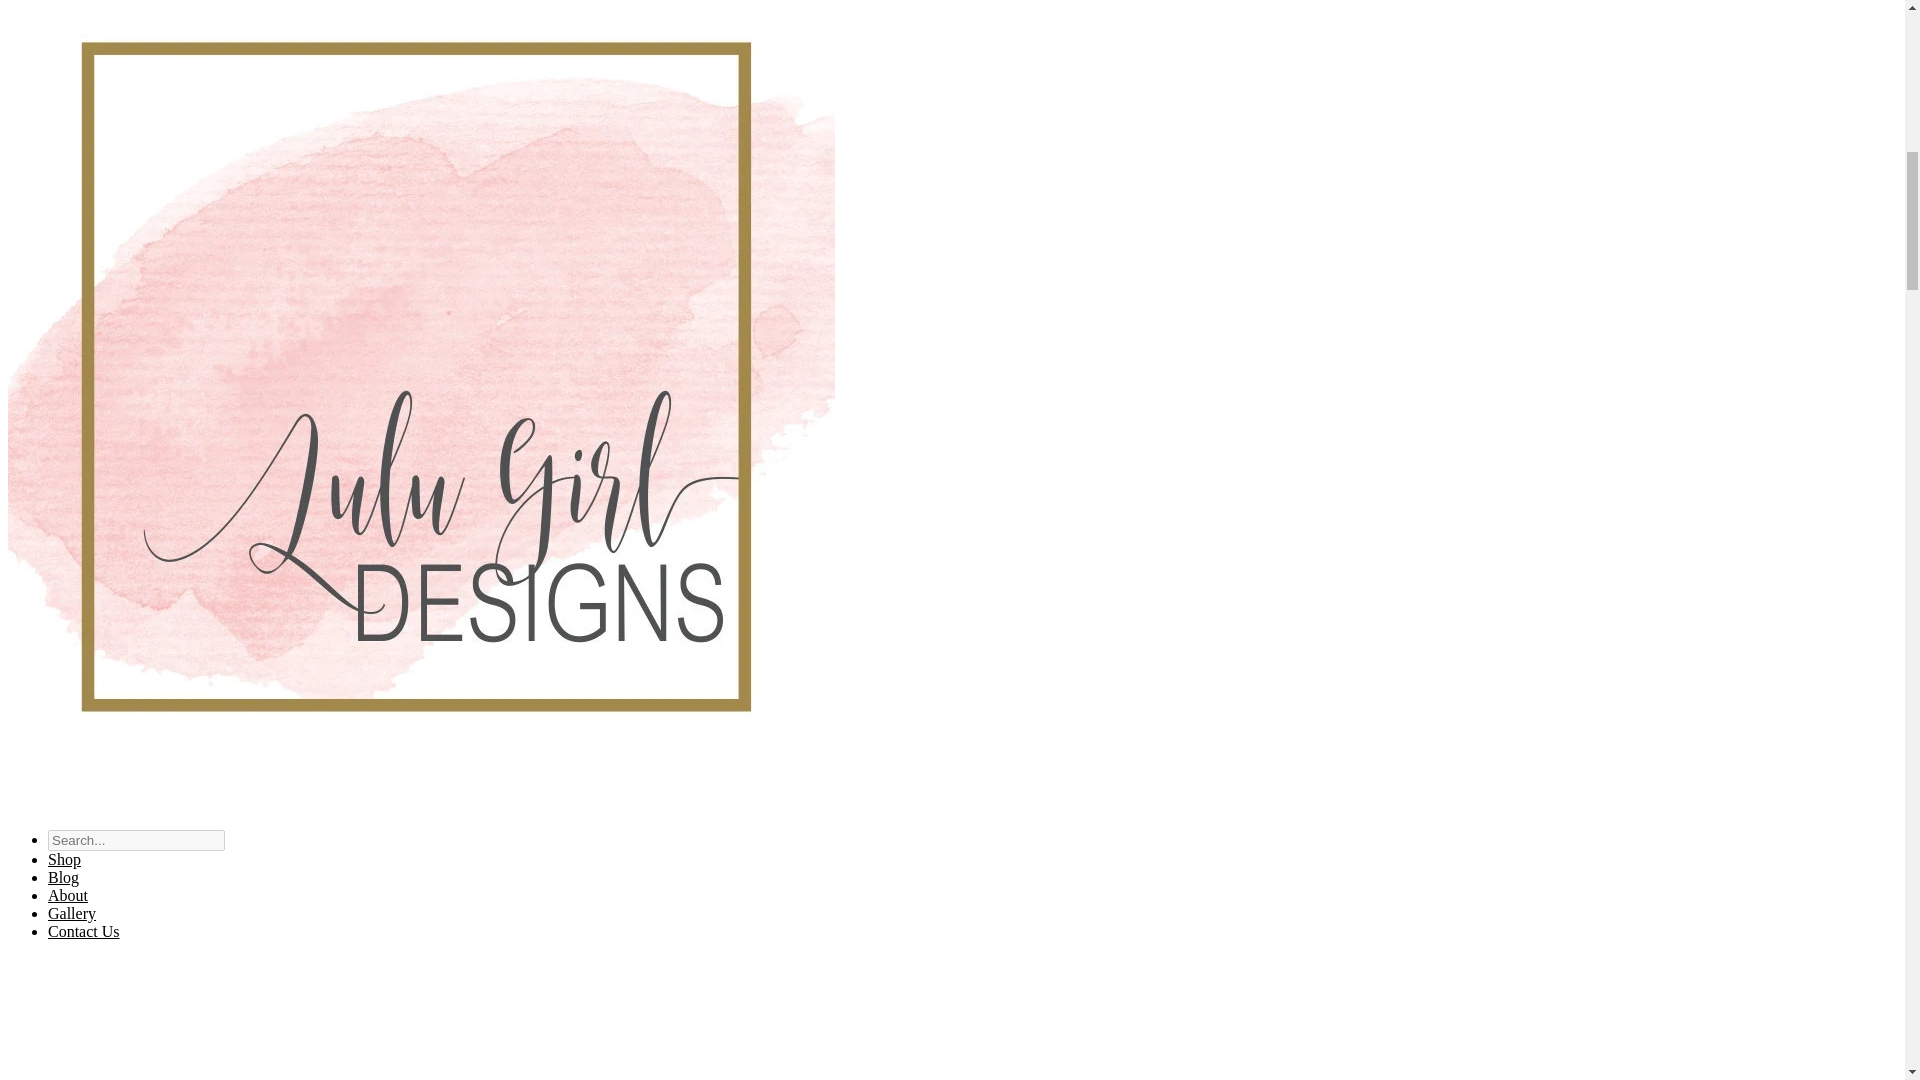 Image resolution: width=1920 pixels, height=1080 pixels. What do you see at coordinates (68, 894) in the screenshot?
I see `About` at bounding box center [68, 894].